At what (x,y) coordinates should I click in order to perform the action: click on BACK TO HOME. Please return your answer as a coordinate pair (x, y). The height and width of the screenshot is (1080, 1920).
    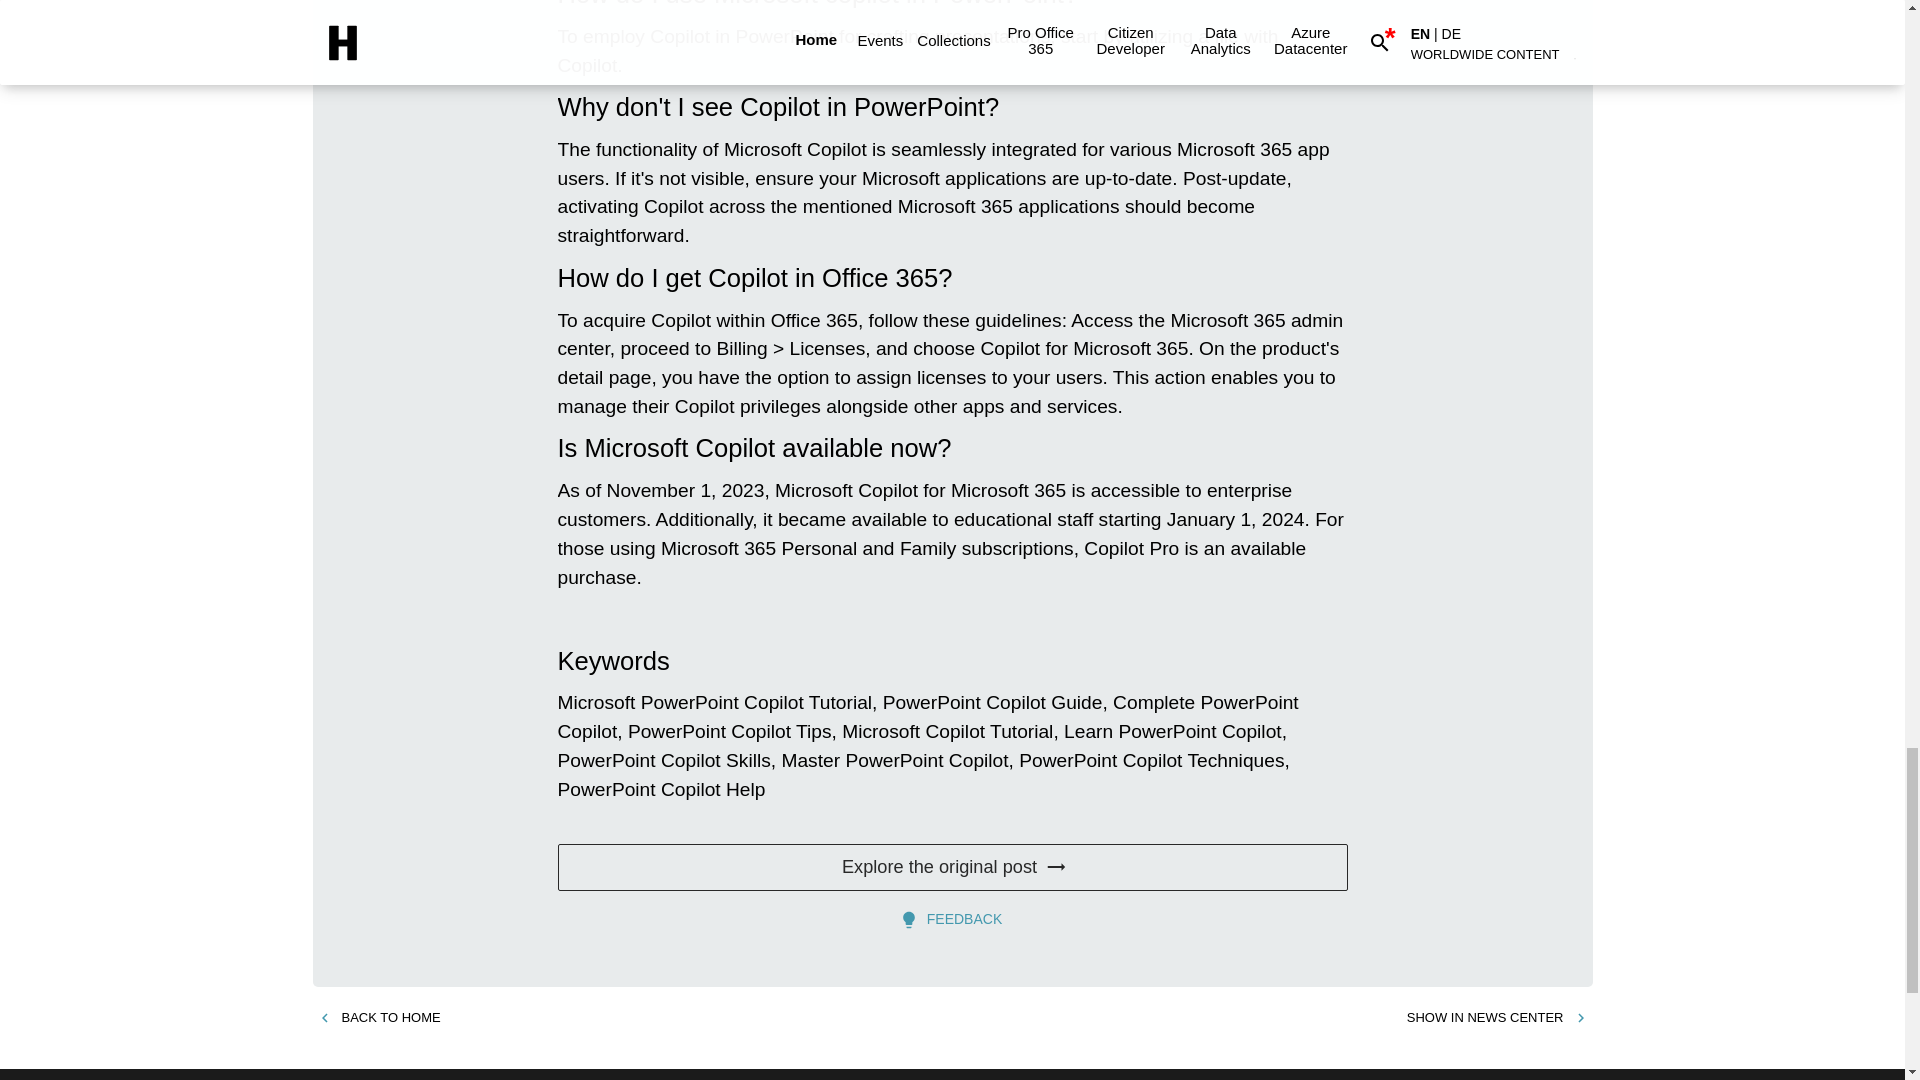
    Looking at the image, I should click on (378, 1018).